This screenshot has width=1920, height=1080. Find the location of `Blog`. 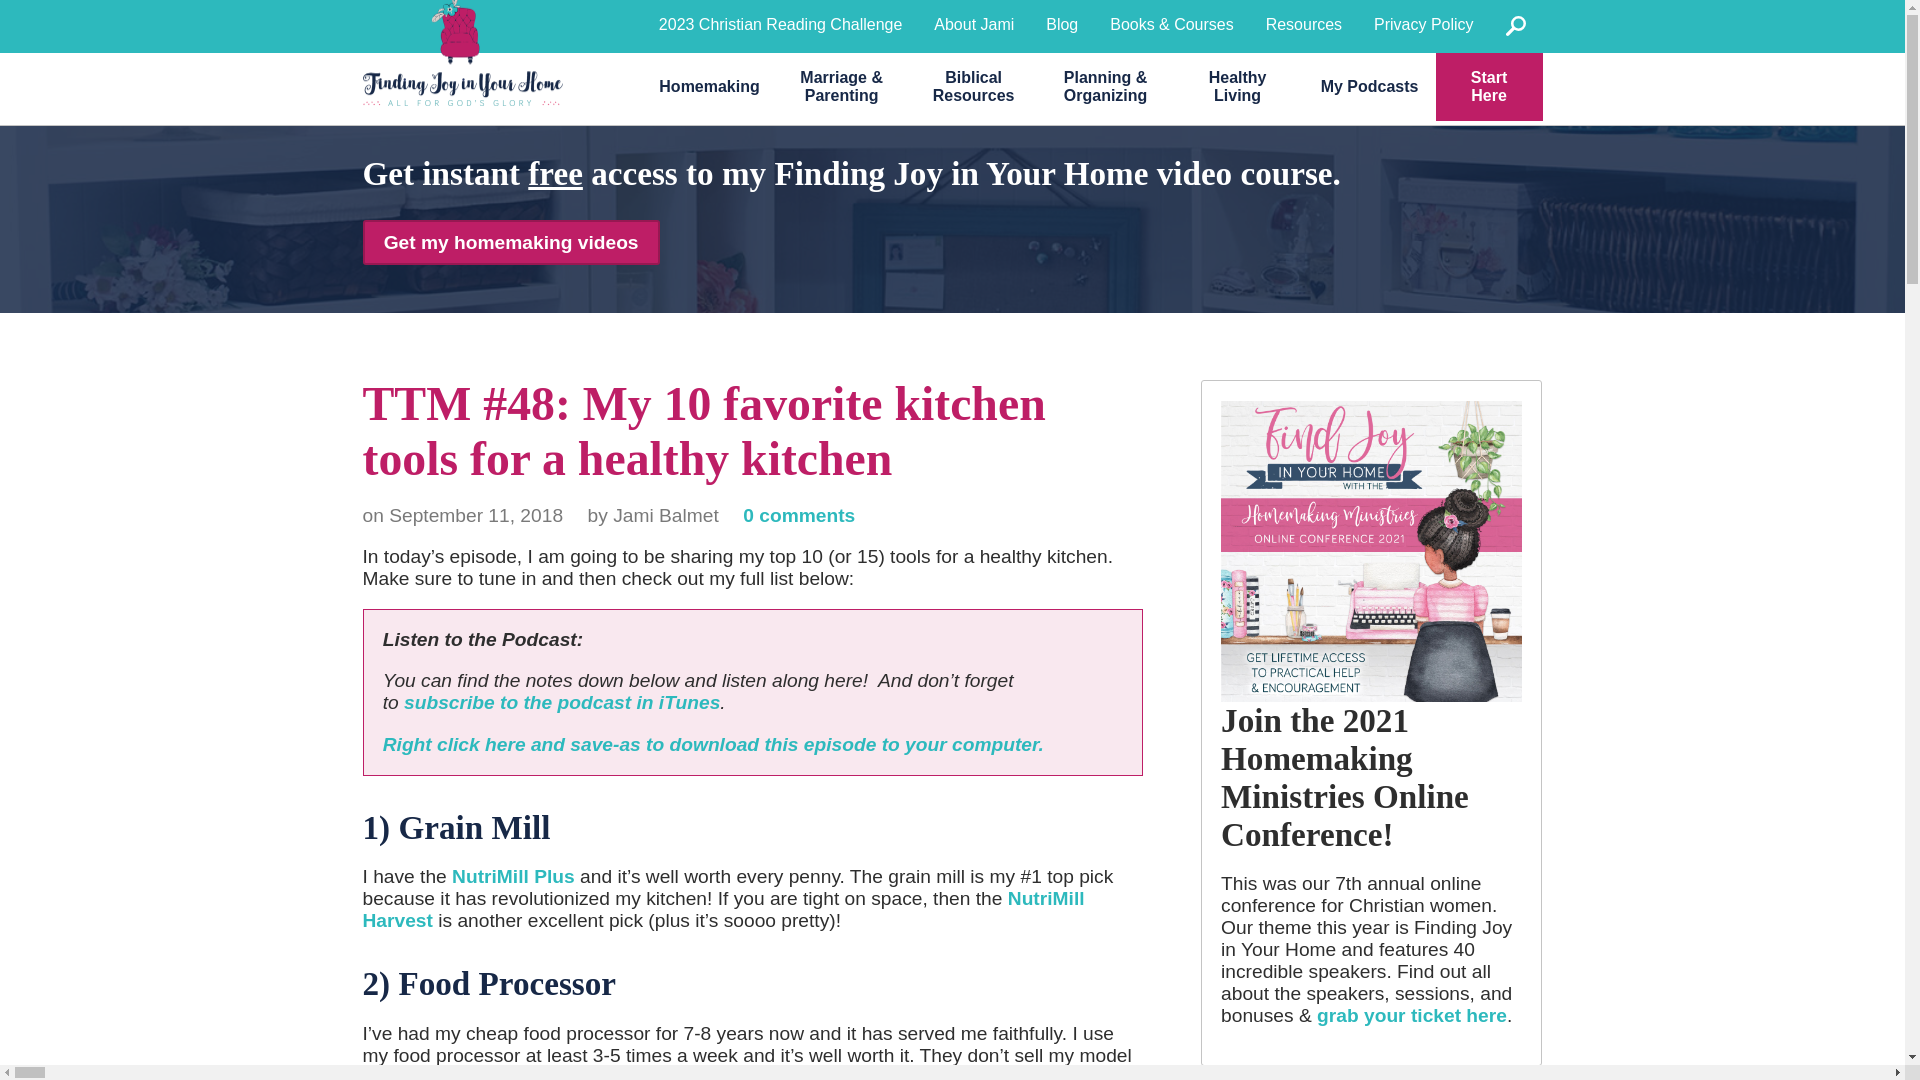

Blog is located at coordinates (1062, 24).